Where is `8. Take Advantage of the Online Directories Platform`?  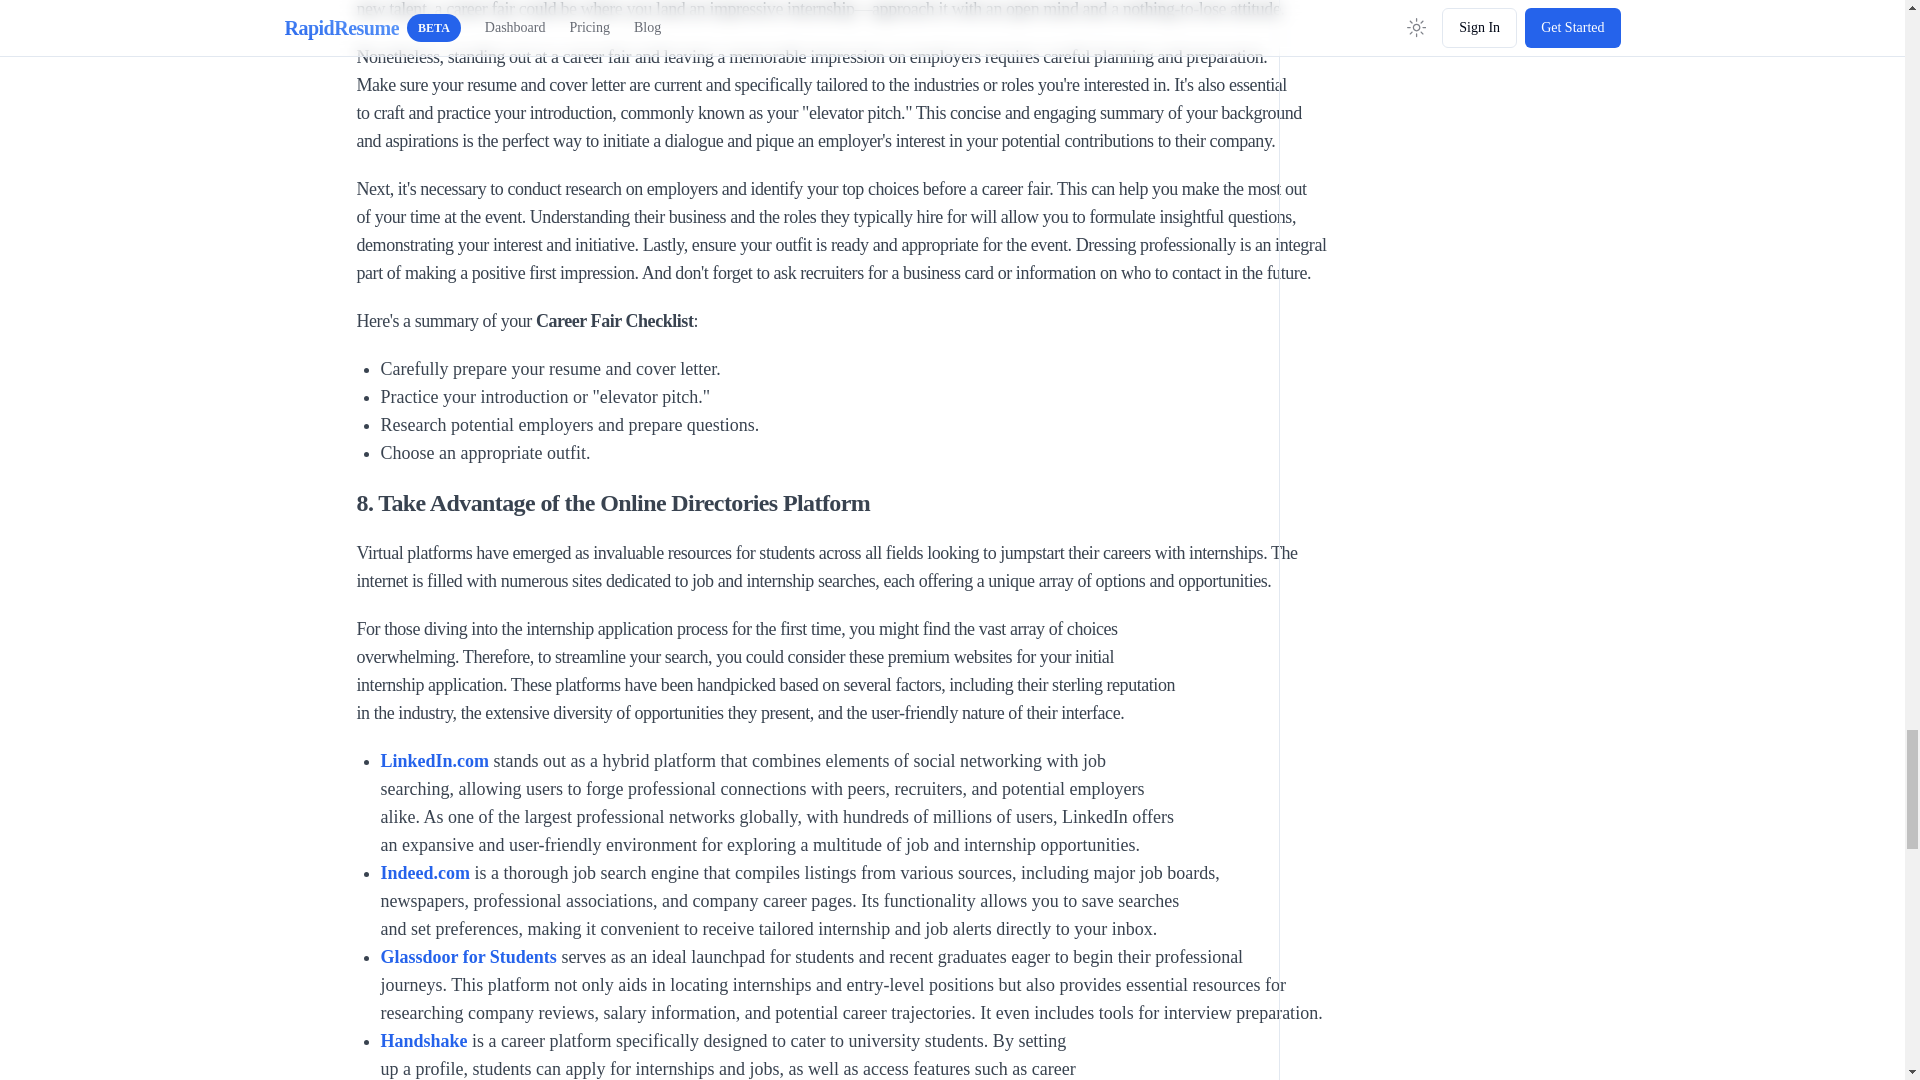
8. Take Advantage of the Online Directories Platform is located at coordinates (868, 503).